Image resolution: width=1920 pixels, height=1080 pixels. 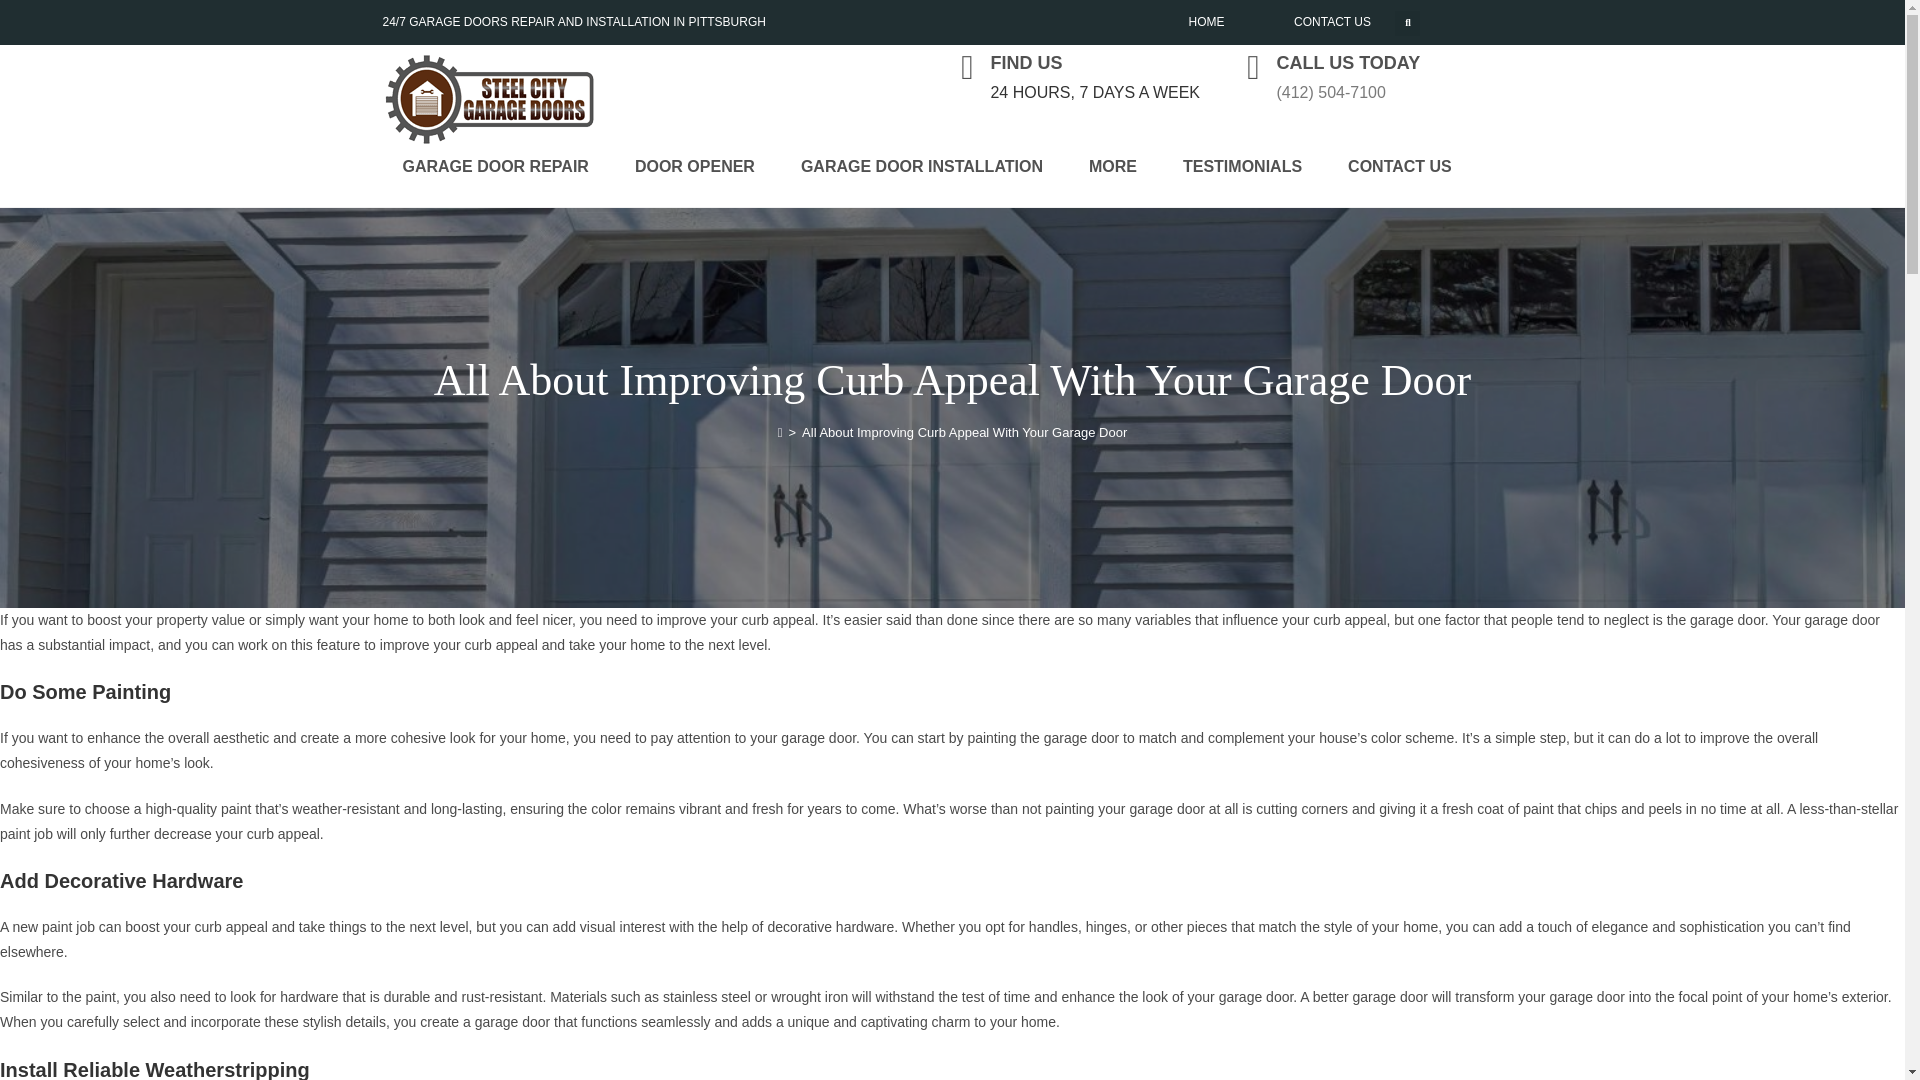 What do you see at coordinates (1332, 22) in the screenshot?
I see `CONTACT US` at bounding box center [1332, 22].